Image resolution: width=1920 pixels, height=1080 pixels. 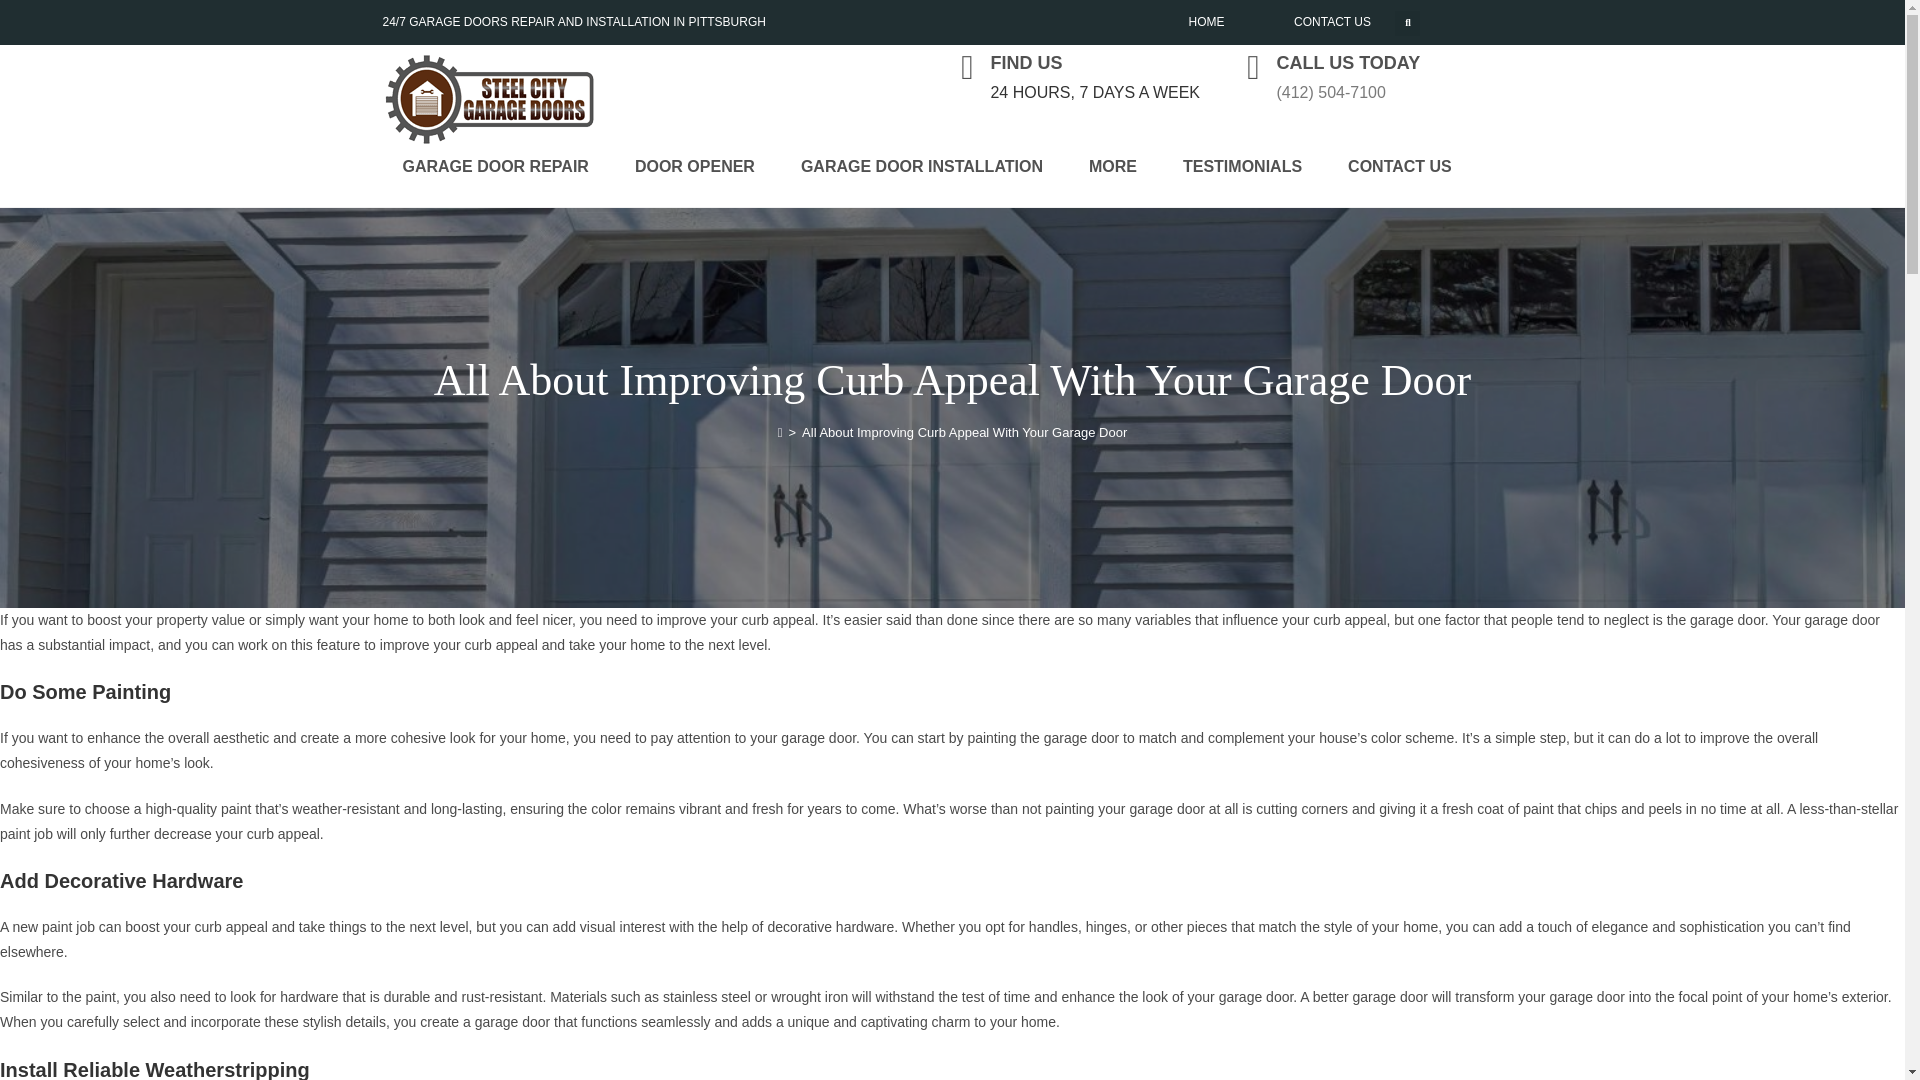 What do you see at coordinates (1332, 22) in the screenshot?
I see `CONTACT US` at bounding box center [1332, 22].